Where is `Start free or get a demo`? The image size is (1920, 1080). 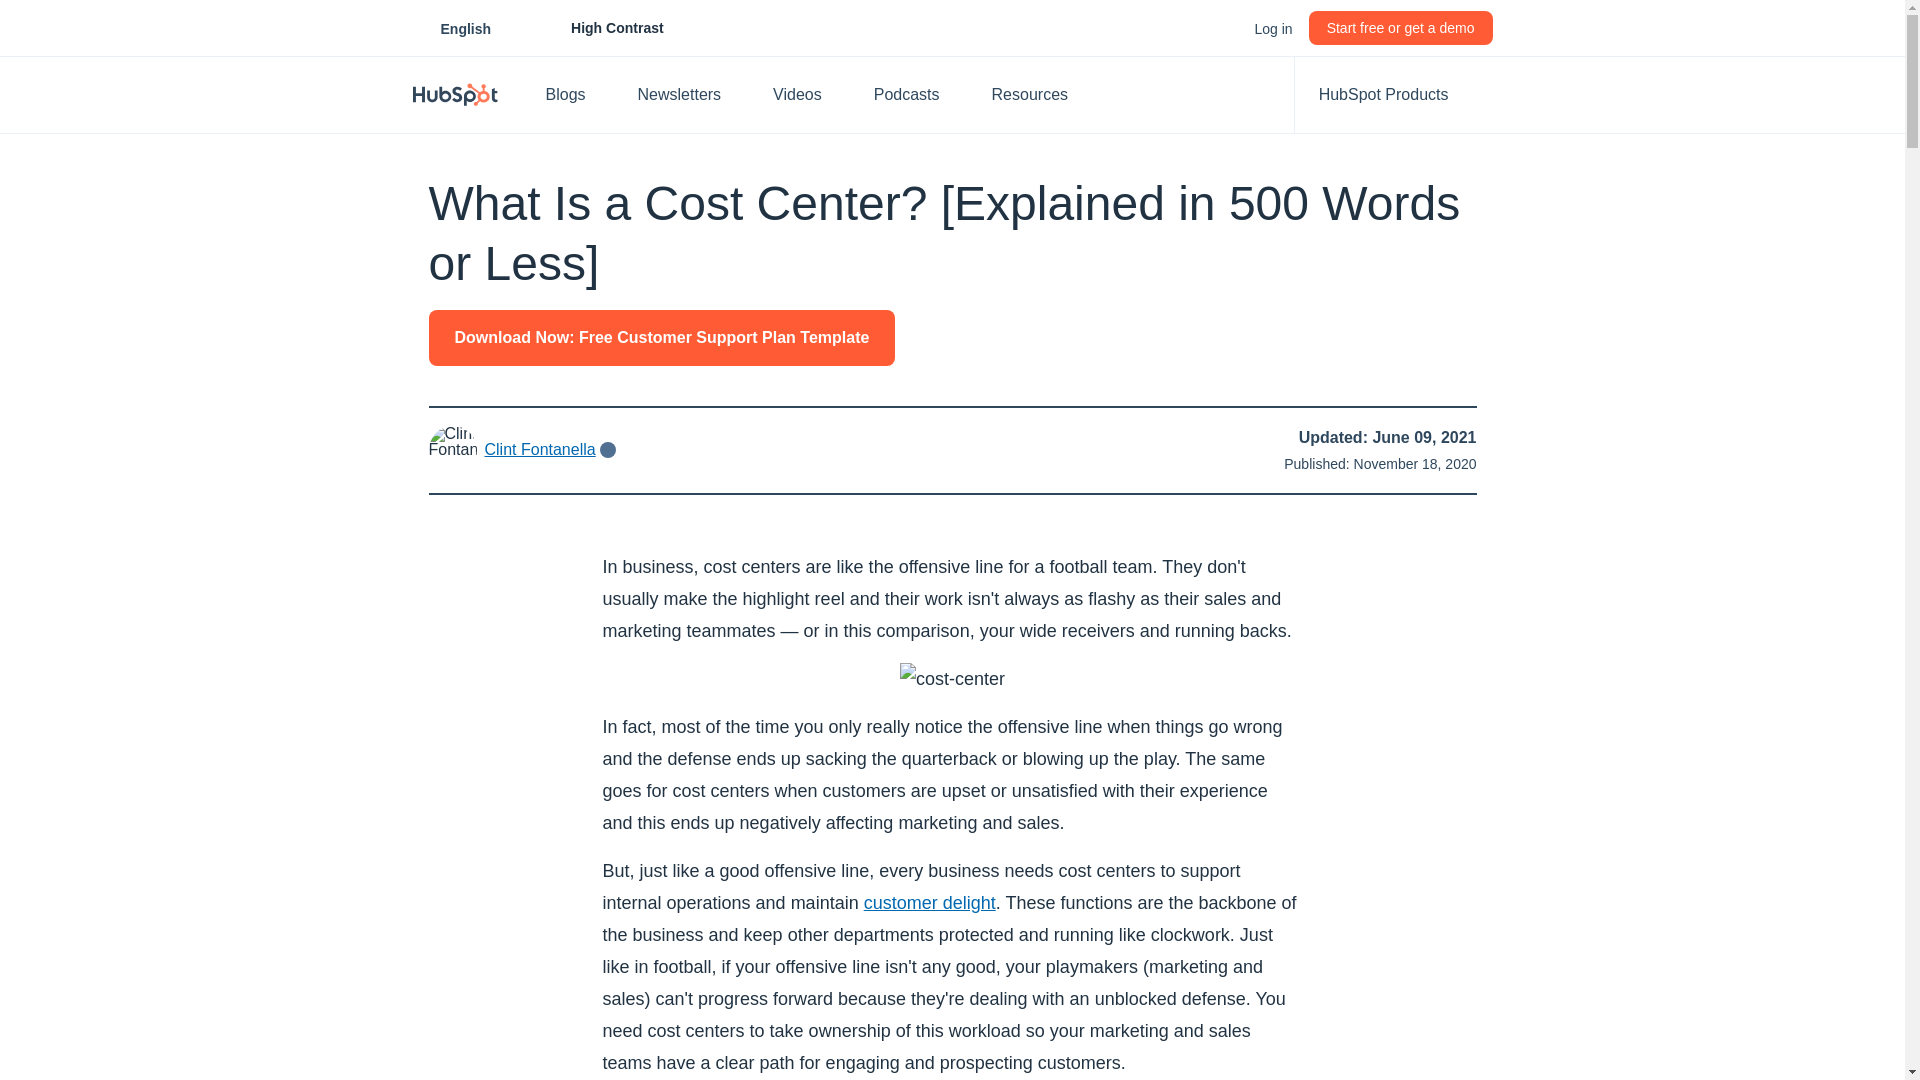
Start free or get a demo is located at coordinates (1401, 28).